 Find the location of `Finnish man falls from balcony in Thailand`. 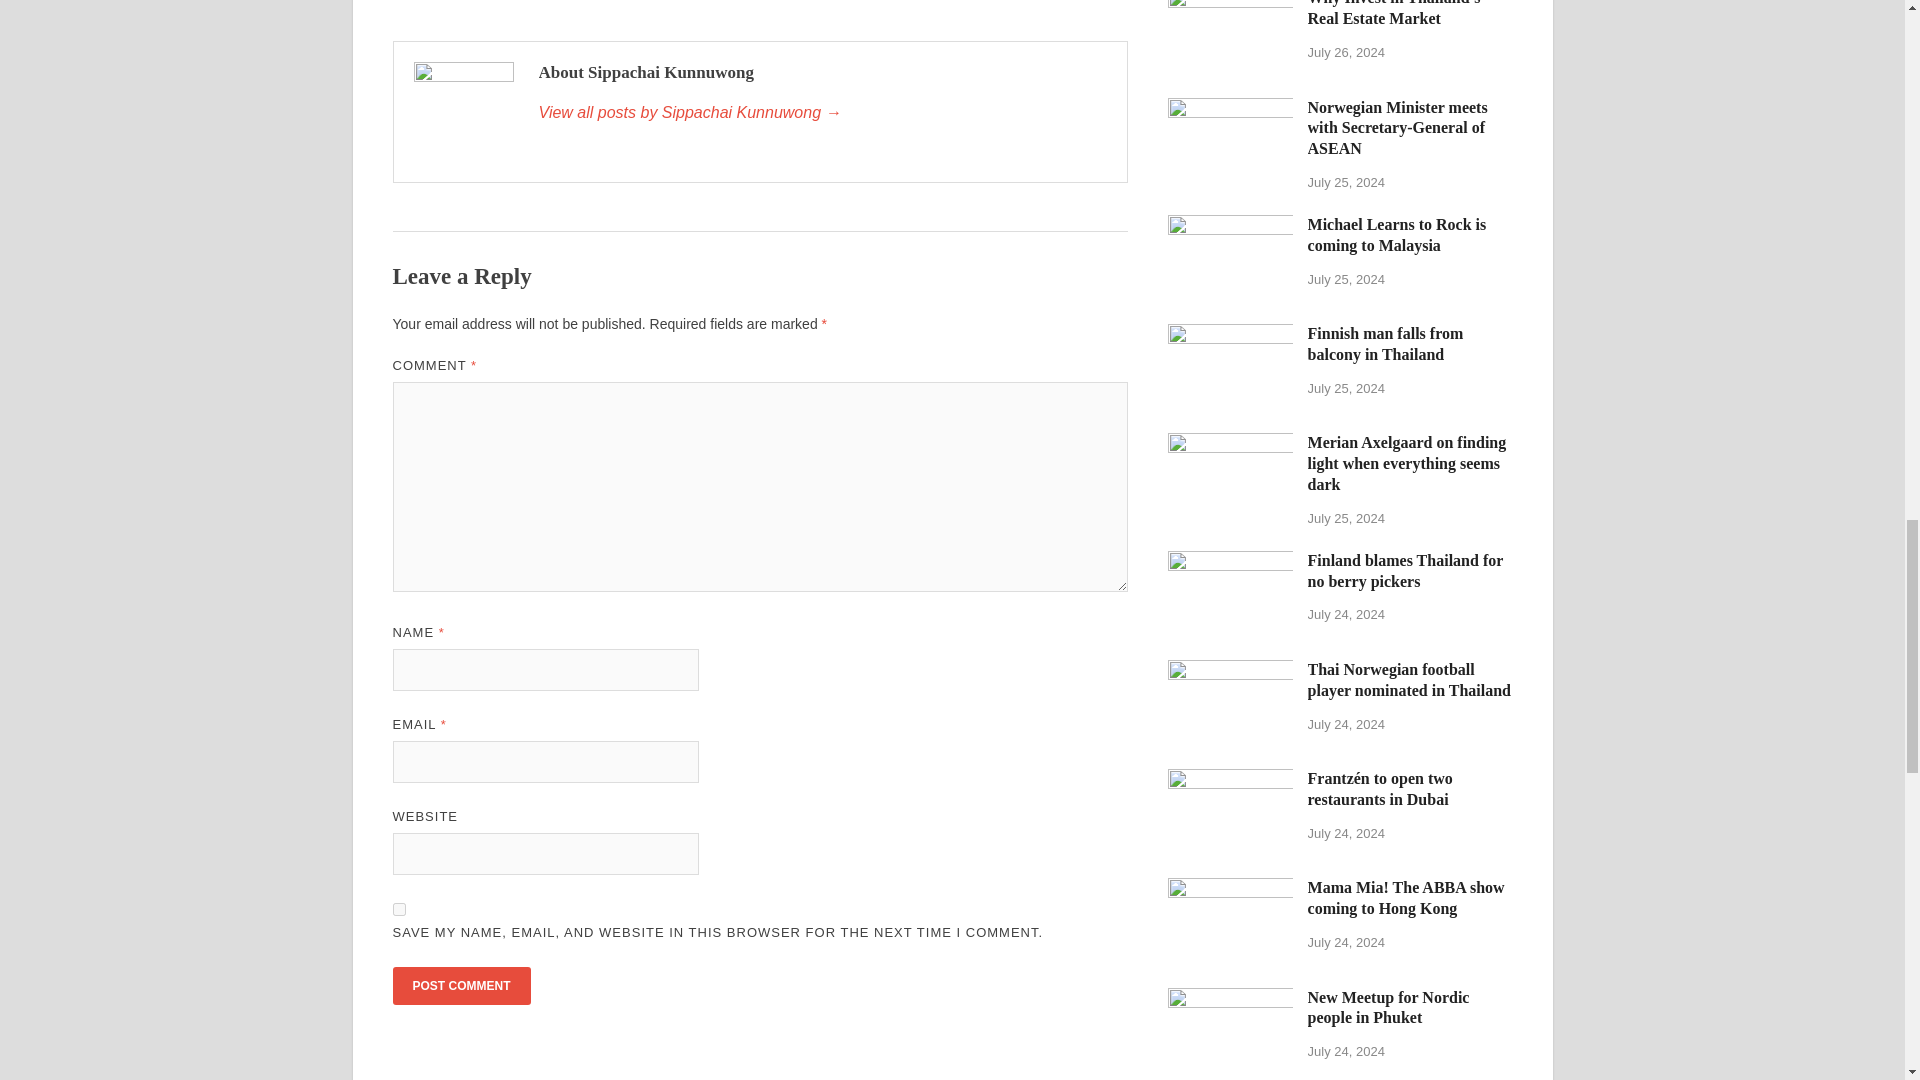

Finnish man falls from balcony in Thailand is located at coordinates (1230, 336).